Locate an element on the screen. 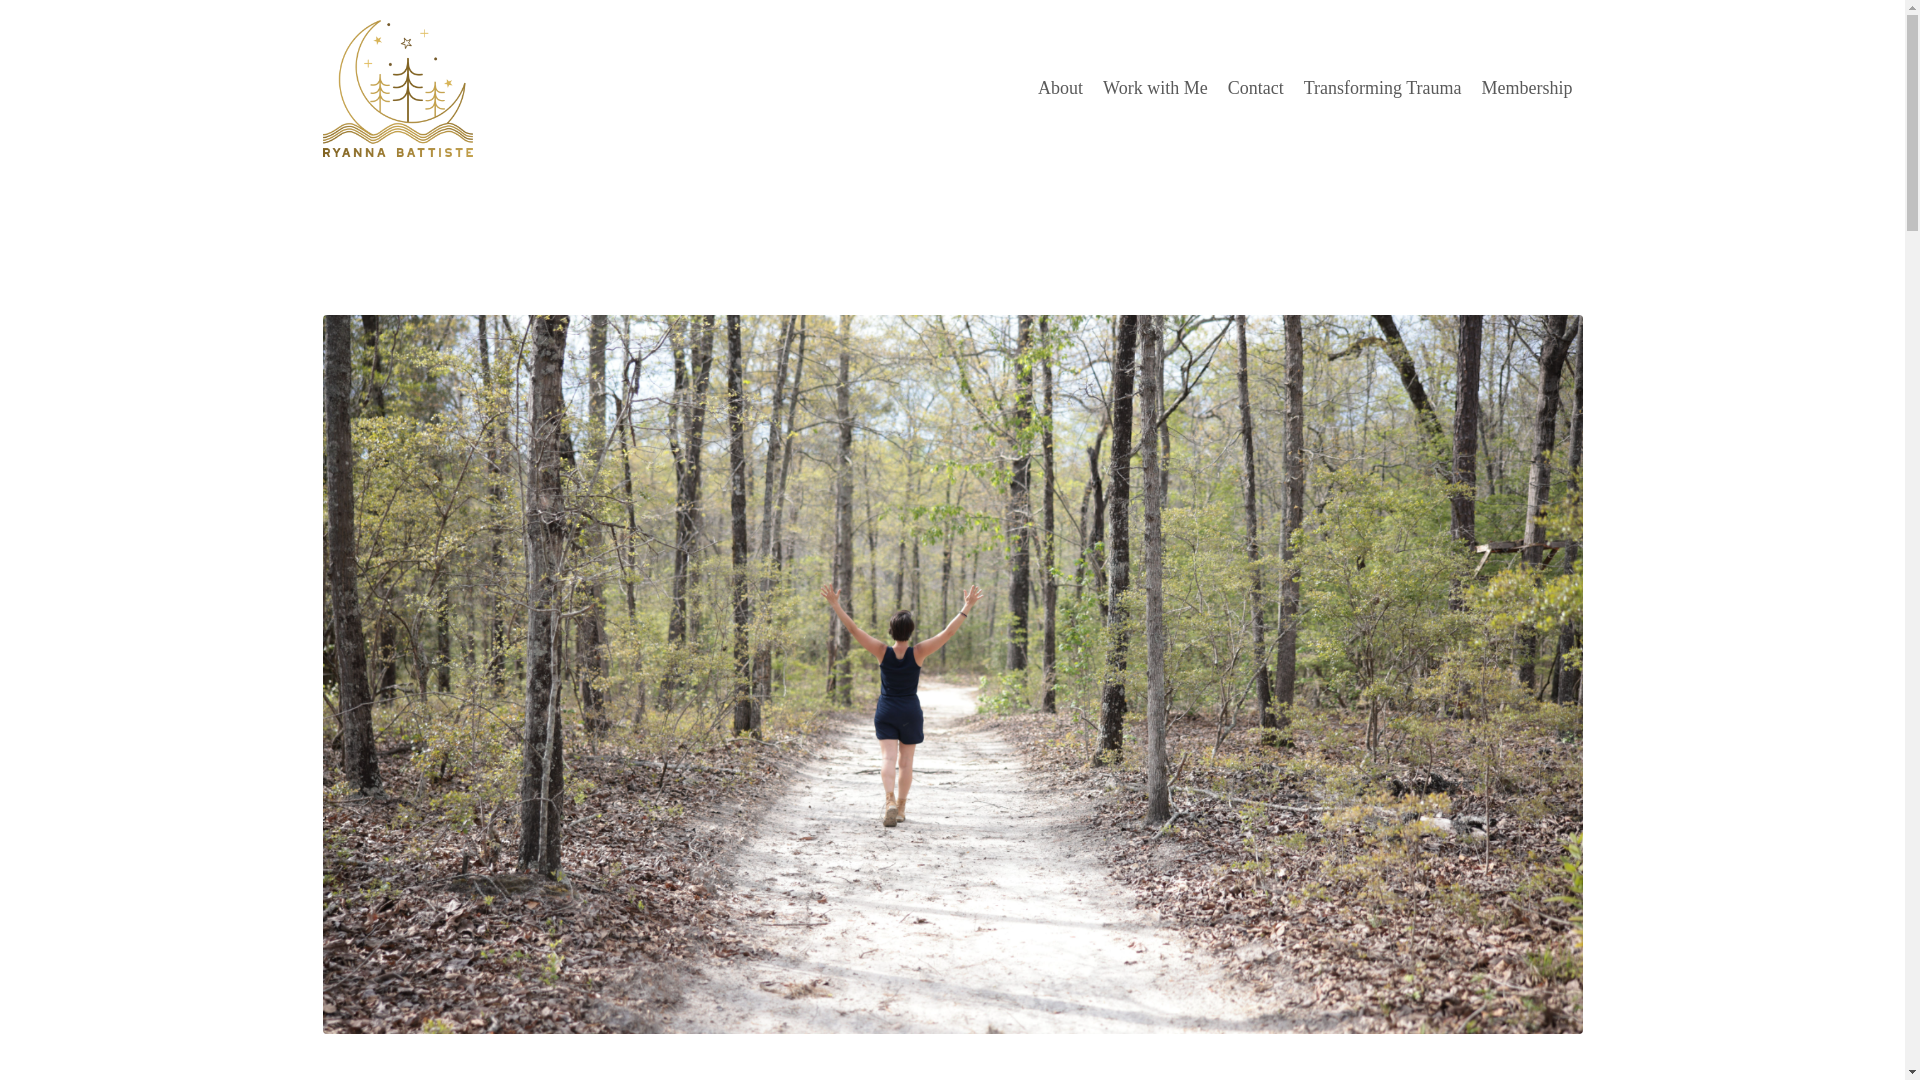 The height and width of the screenshot is (1080, 1920). Transforming Trauma is located at coordinates (1382, 88).